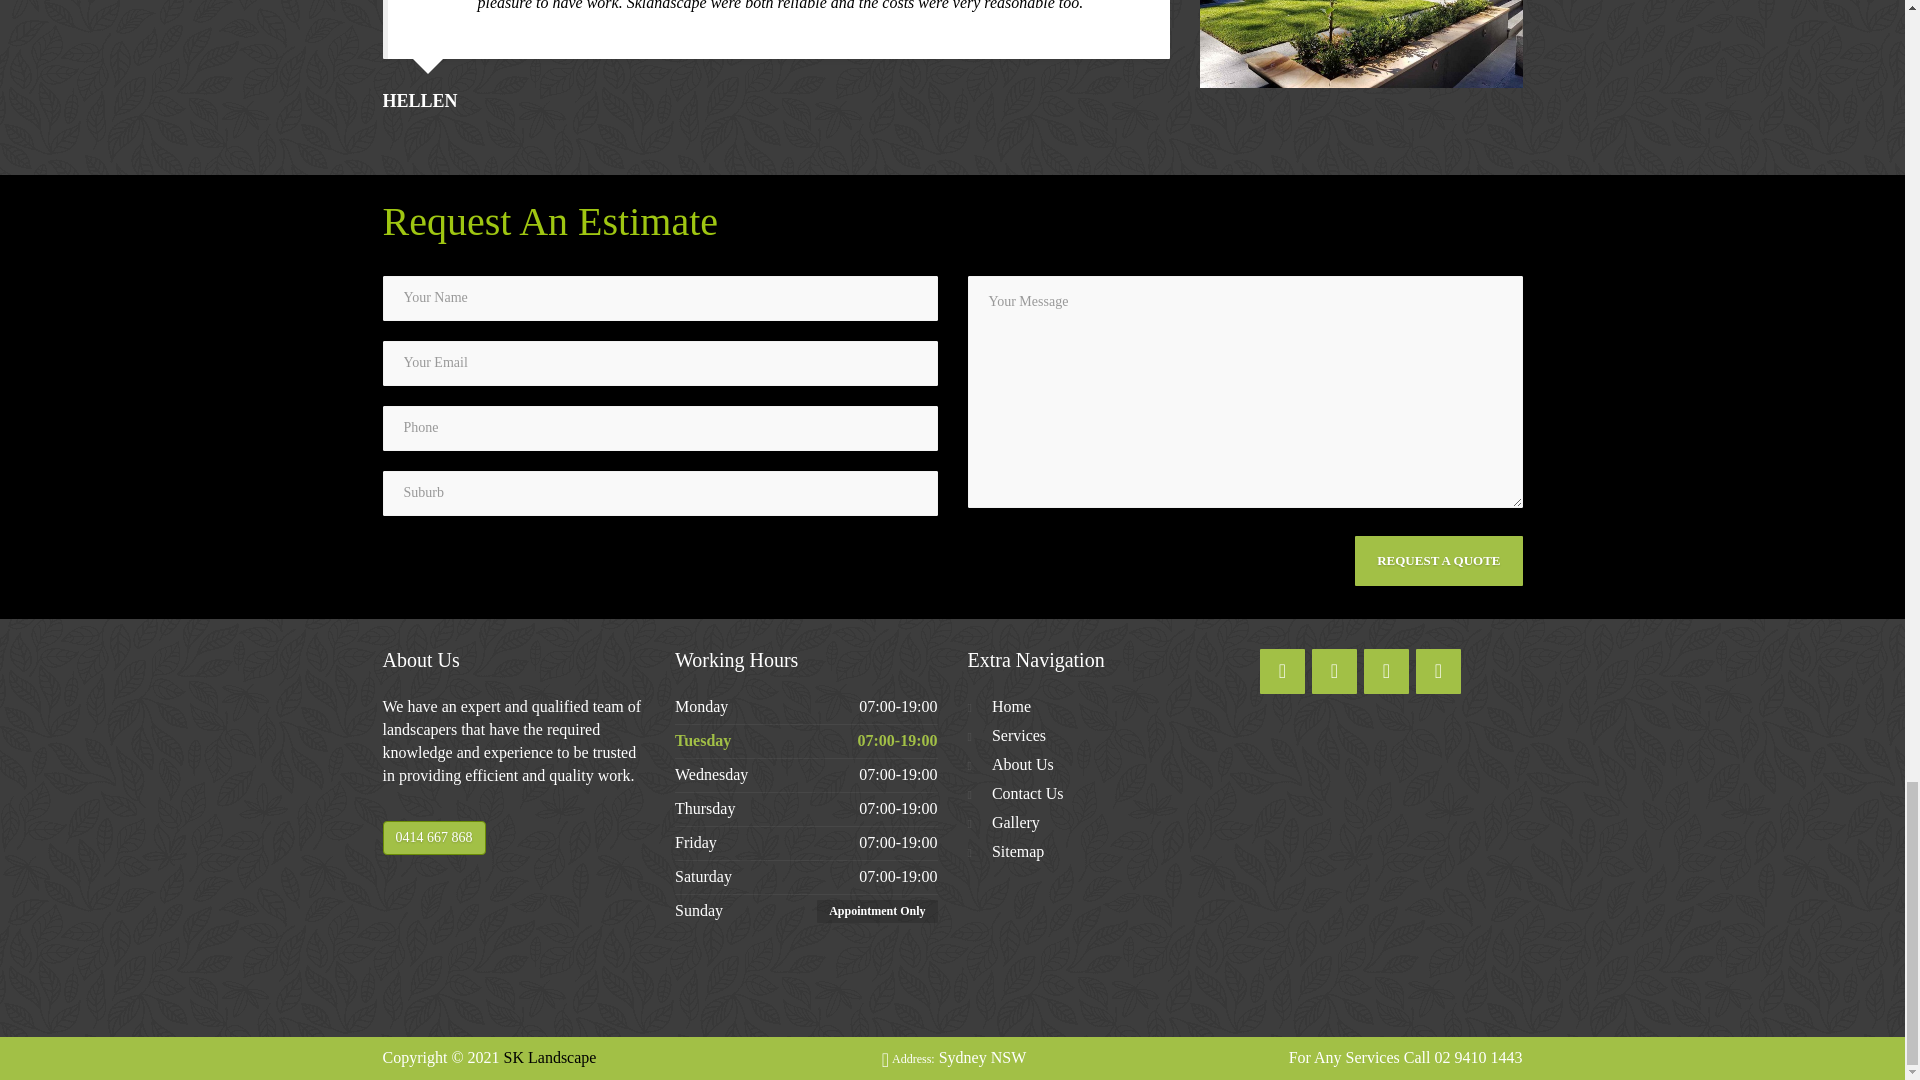 This screenshot has height=1080, width=1920. Describe the element at coordinates (1023, 764) in the screenshot. I see `About Us` at that location.